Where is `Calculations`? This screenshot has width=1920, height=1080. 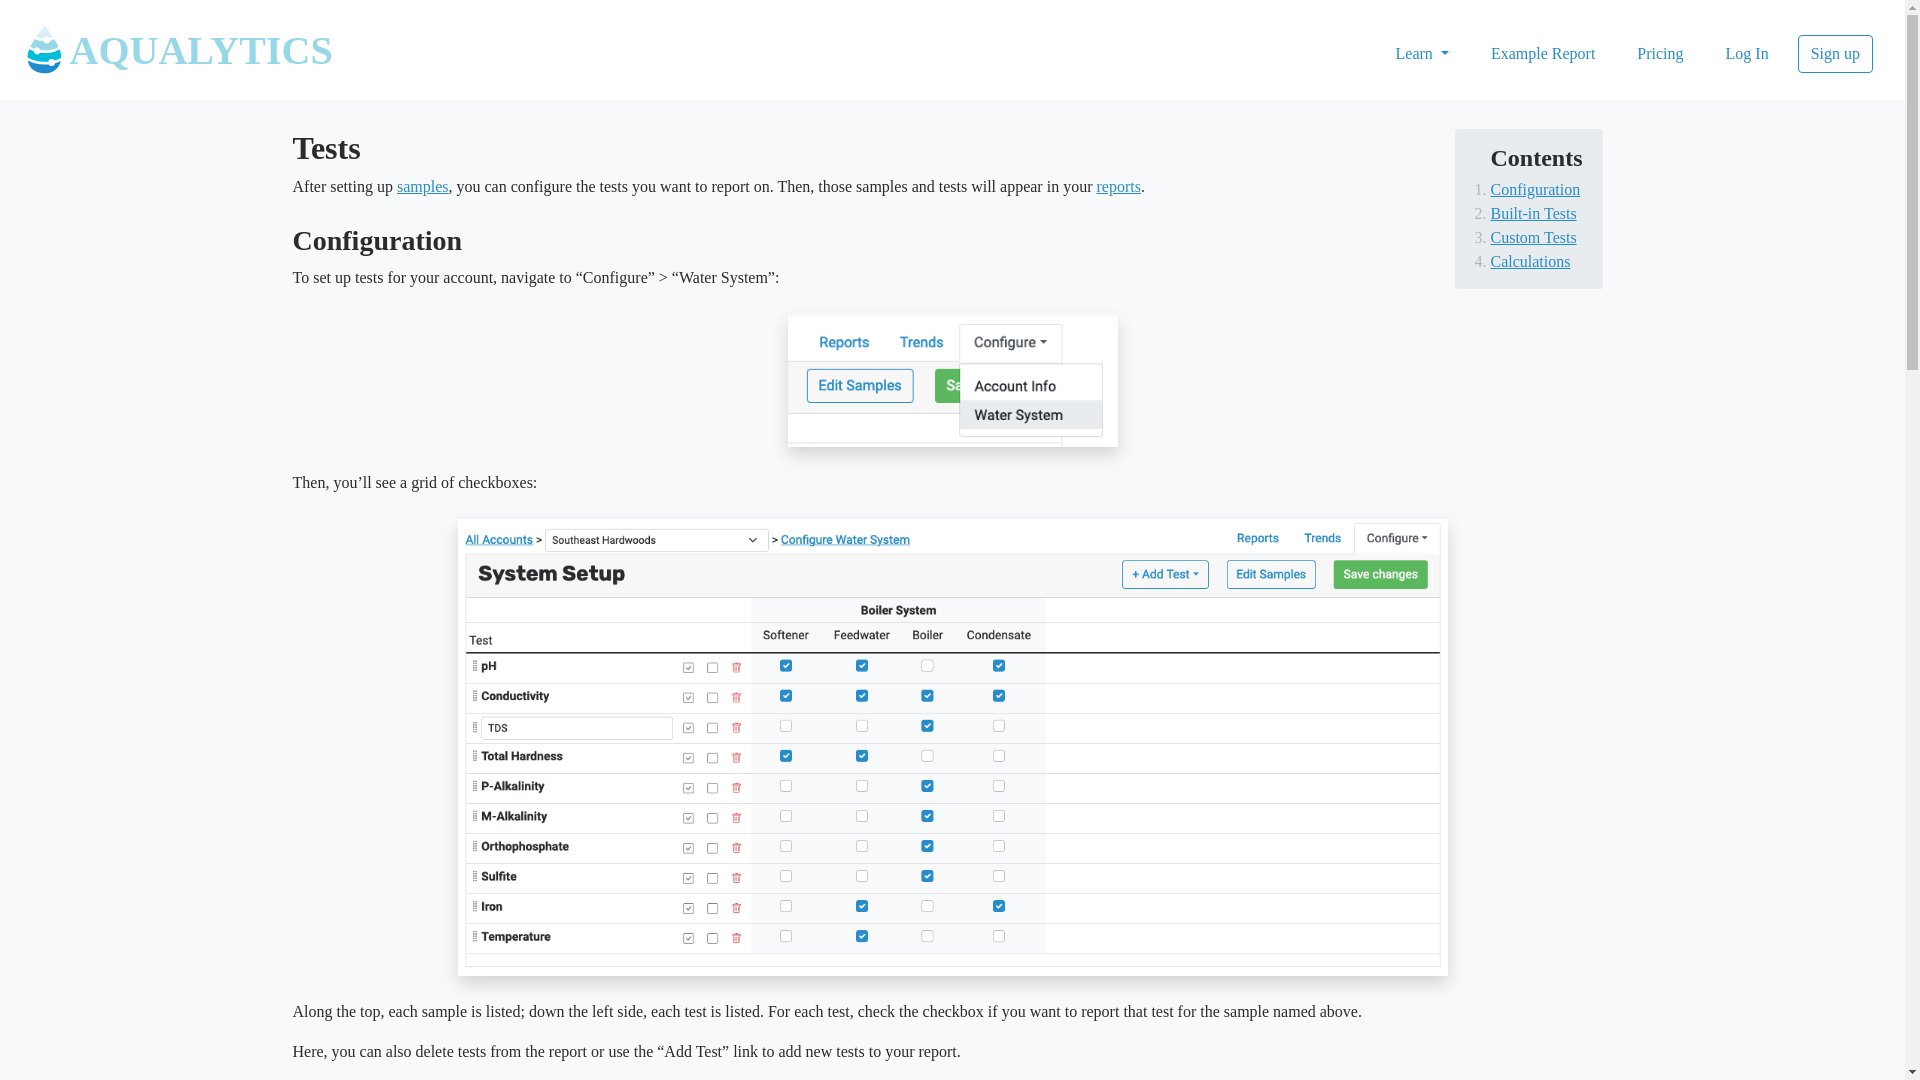 Calculations is located at coordinates (1530, 261).